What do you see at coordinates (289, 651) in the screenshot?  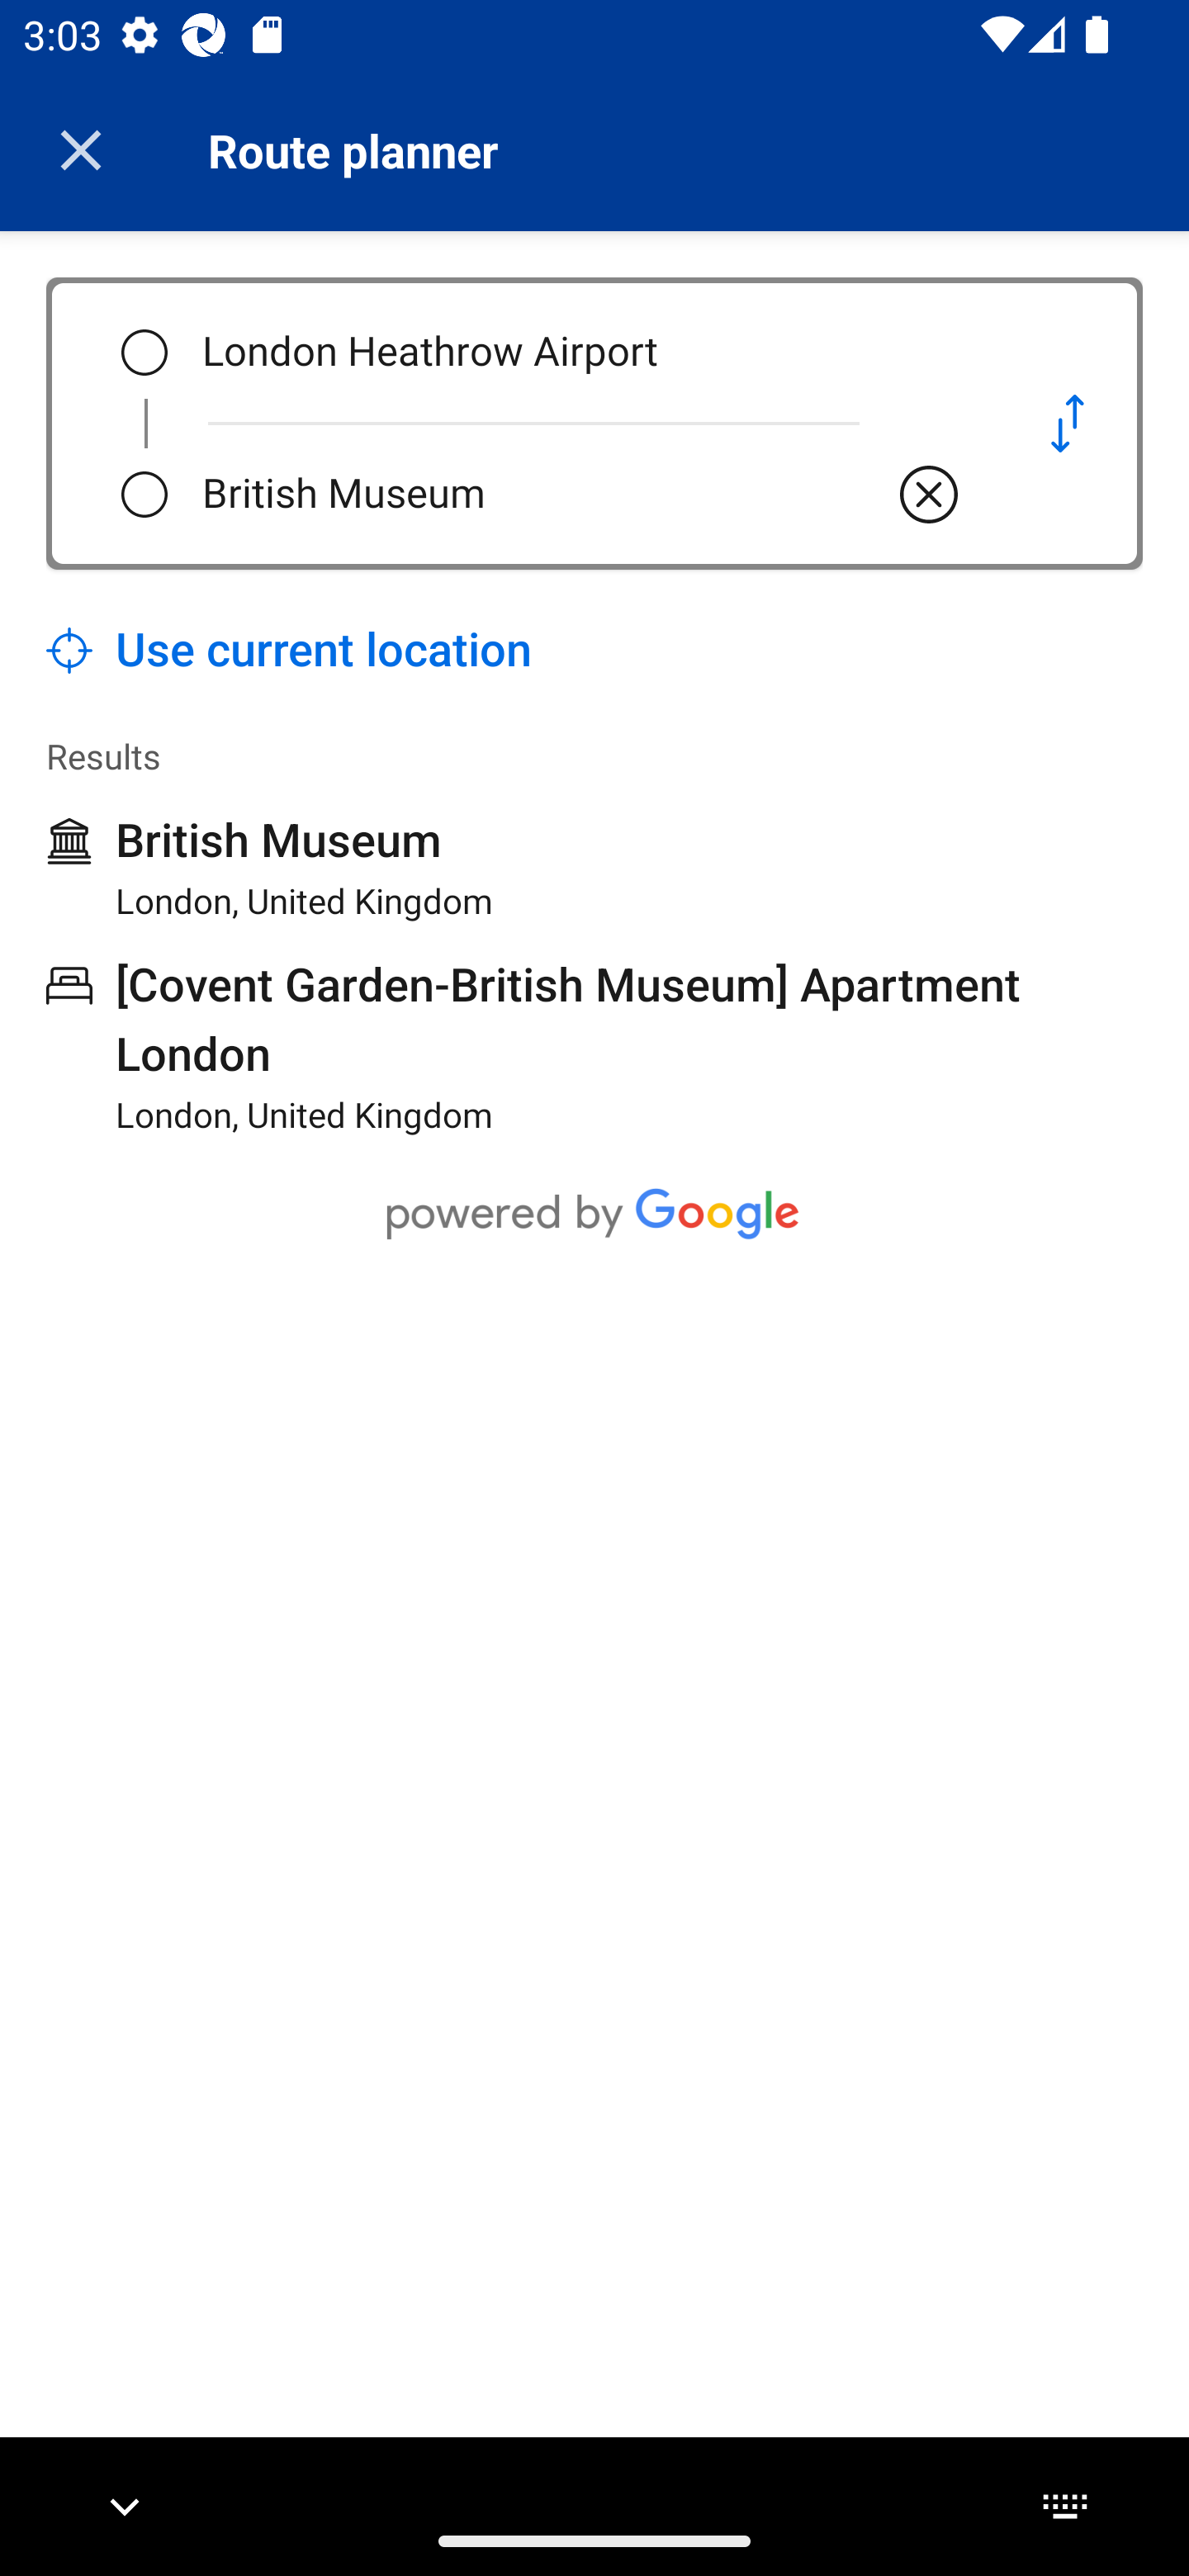 I see `Use current location` at bounding box center [289, 651].